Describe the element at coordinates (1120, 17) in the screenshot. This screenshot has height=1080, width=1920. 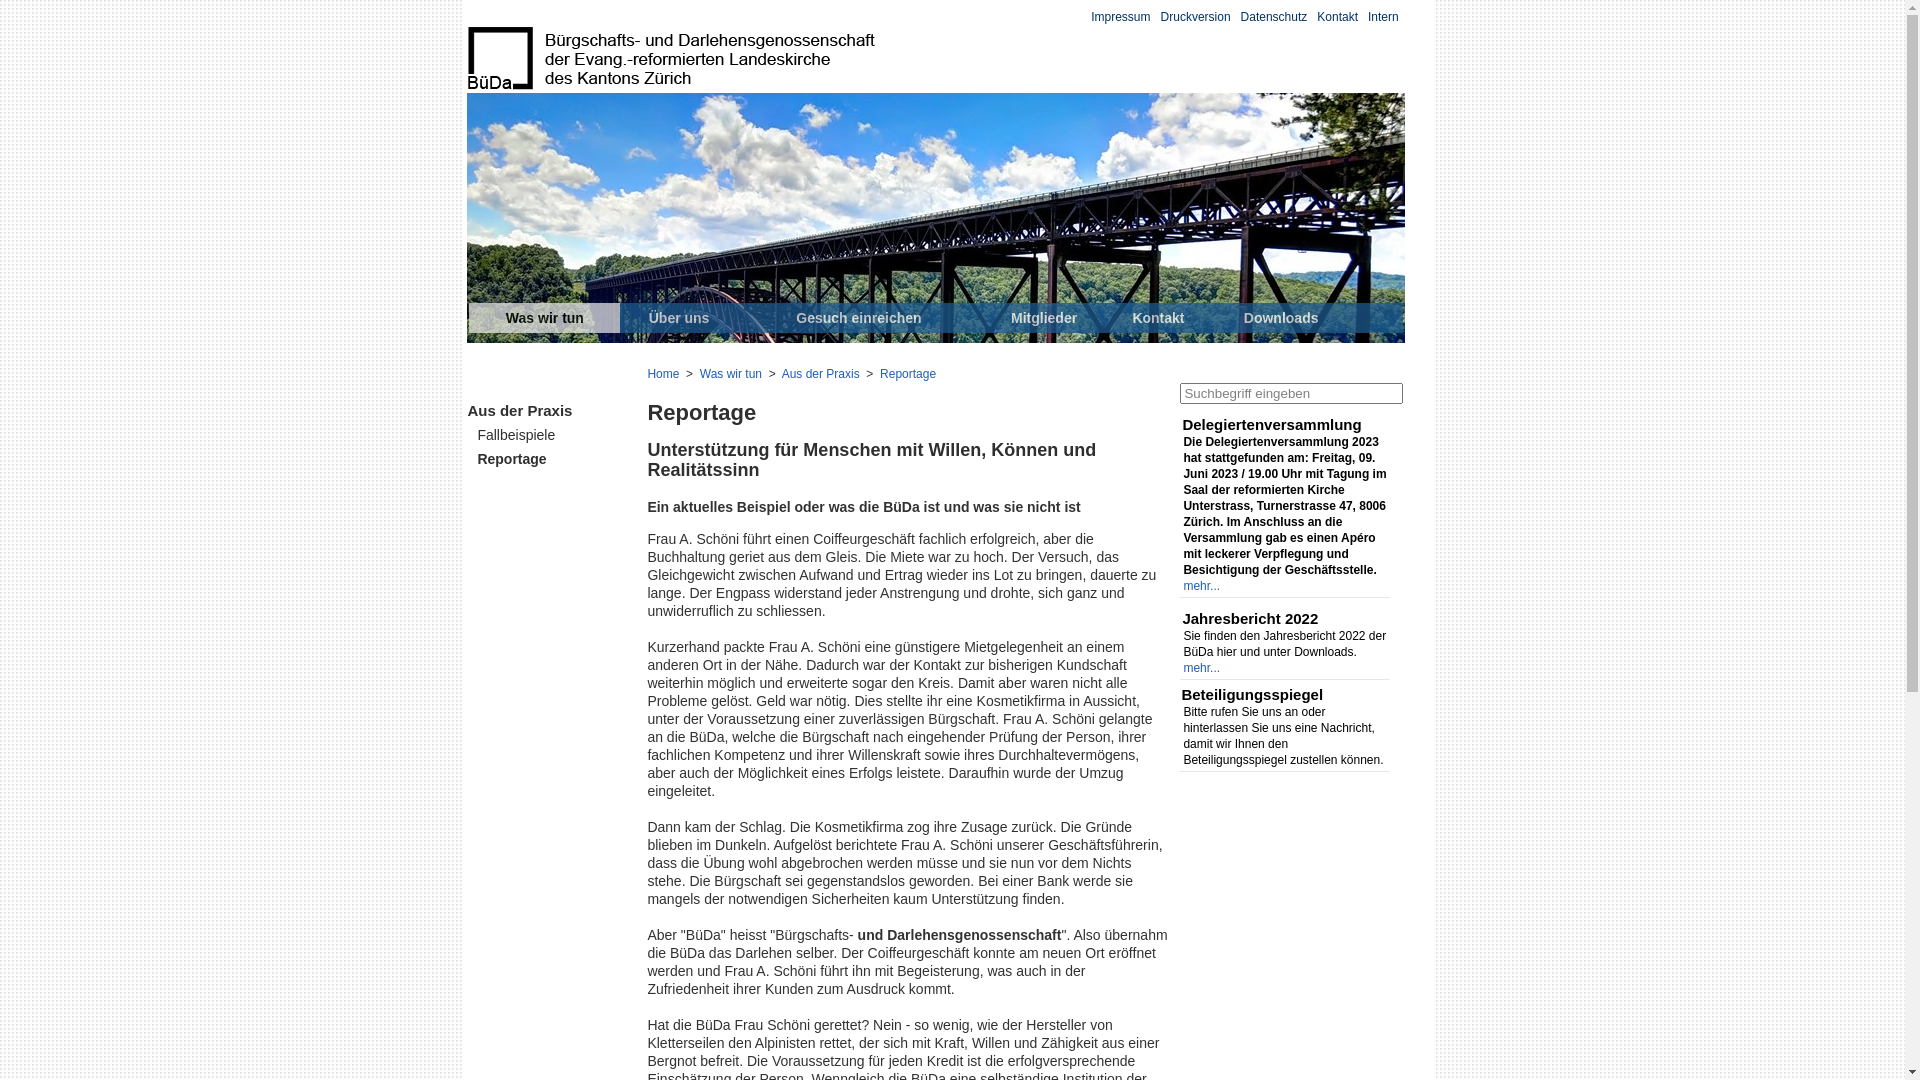
I see `Impressum` at that location.